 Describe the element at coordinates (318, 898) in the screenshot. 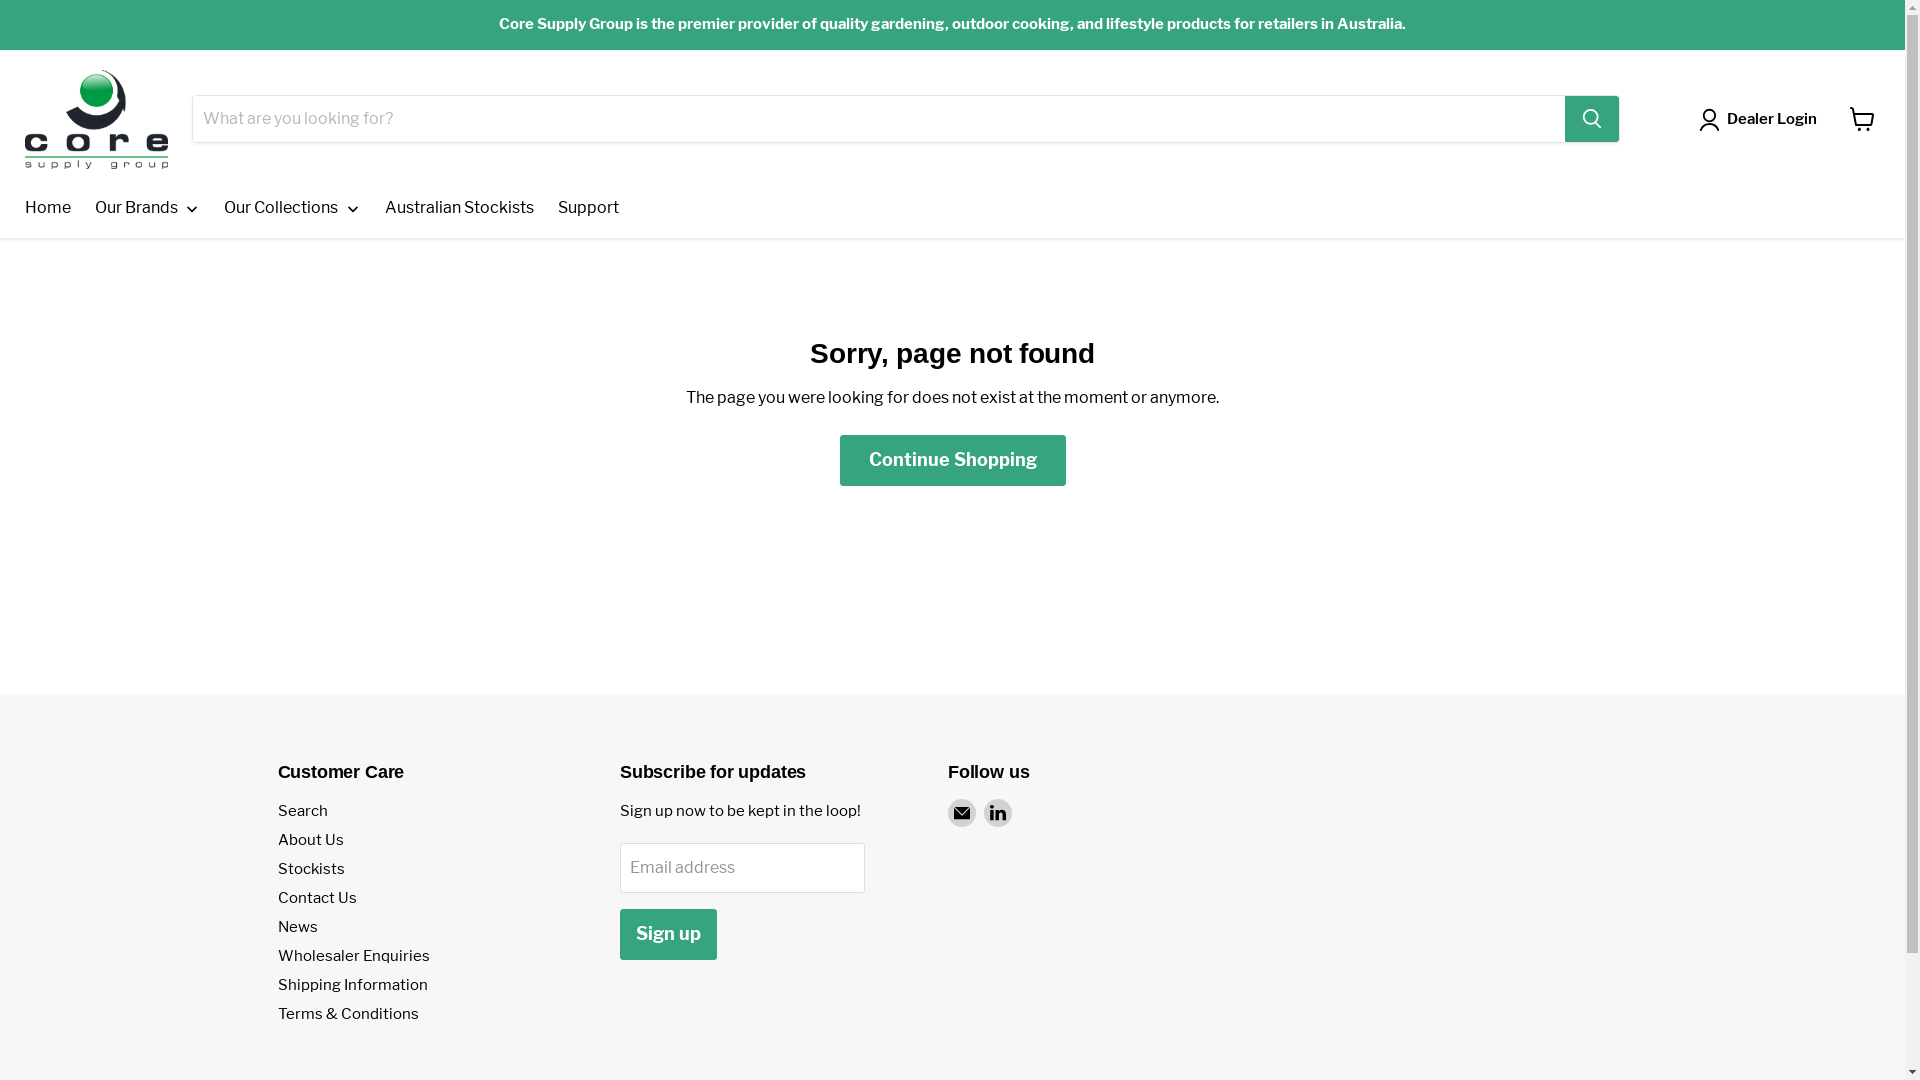

I see `Contact Us` at that location.